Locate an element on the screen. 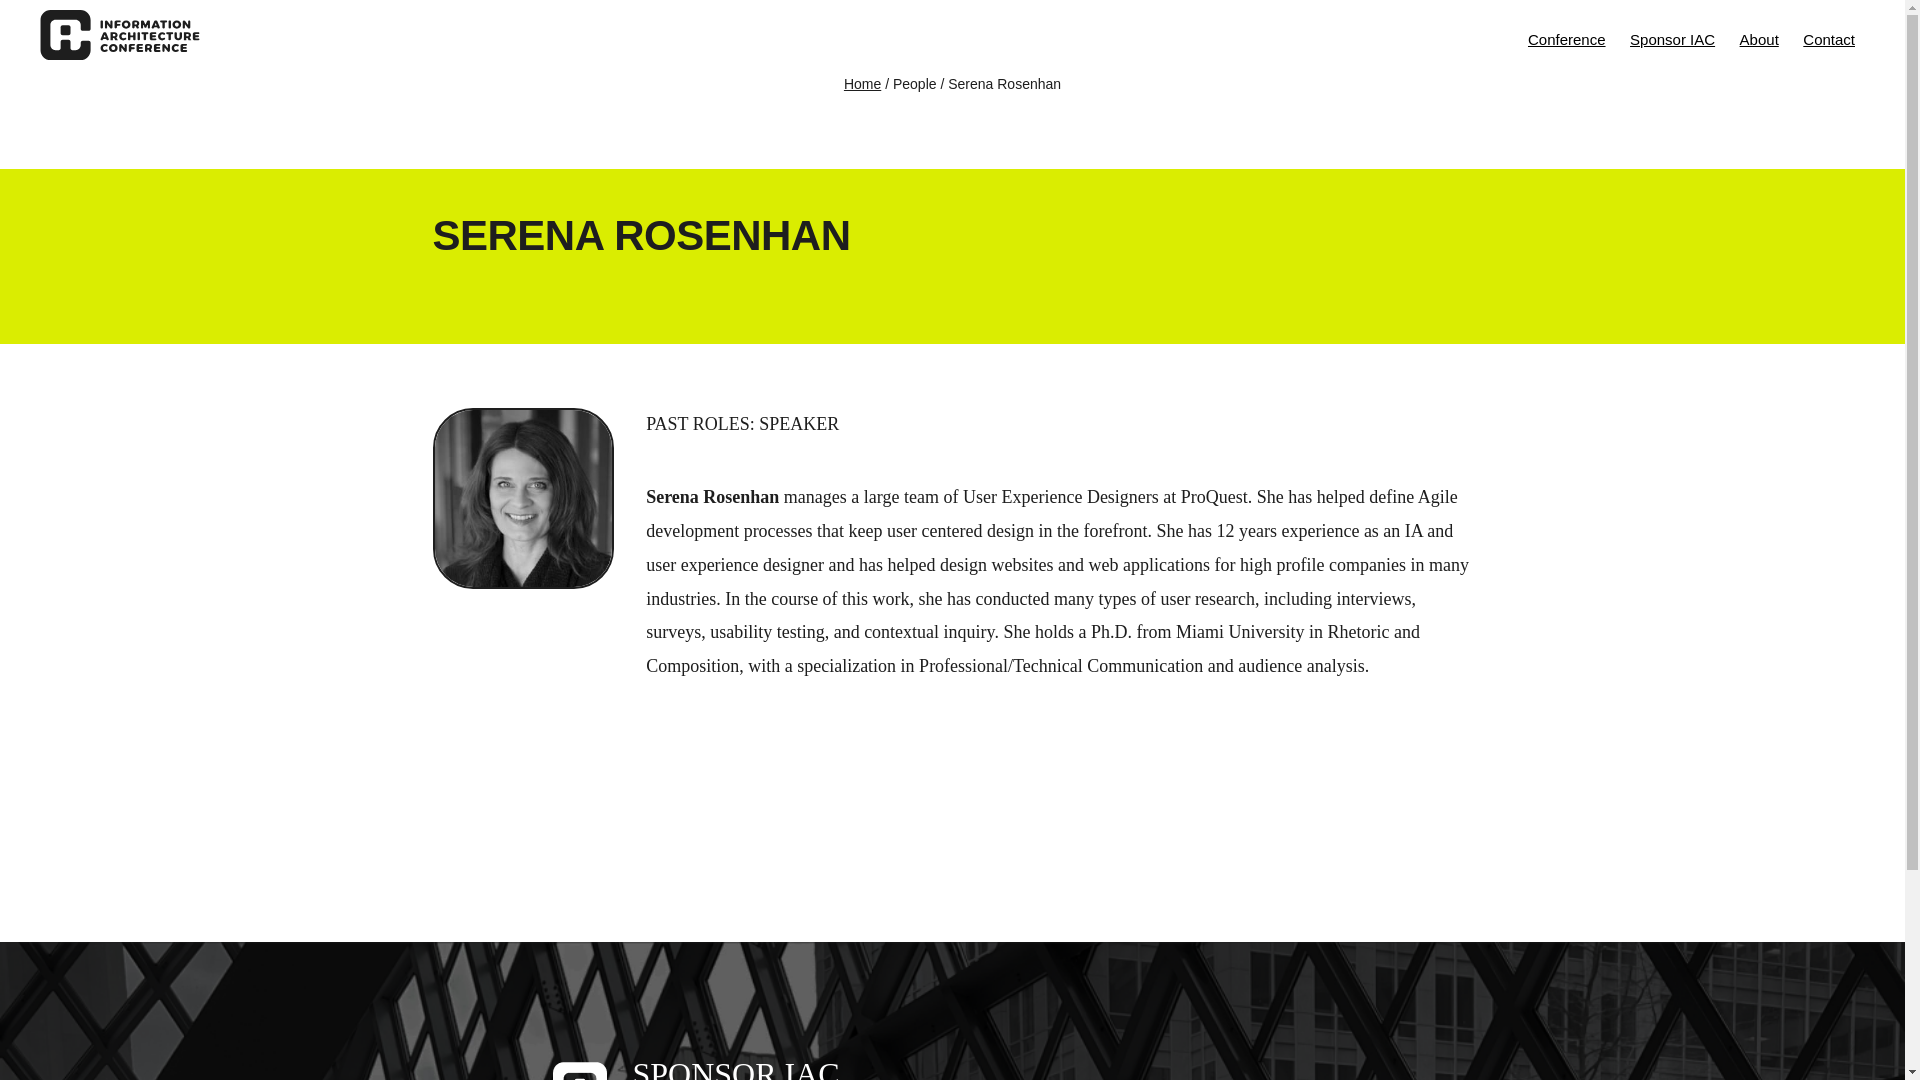  IAC: INFORMATION ARCHITECTURE CONFERENCE is located at coordinates (120, 40).